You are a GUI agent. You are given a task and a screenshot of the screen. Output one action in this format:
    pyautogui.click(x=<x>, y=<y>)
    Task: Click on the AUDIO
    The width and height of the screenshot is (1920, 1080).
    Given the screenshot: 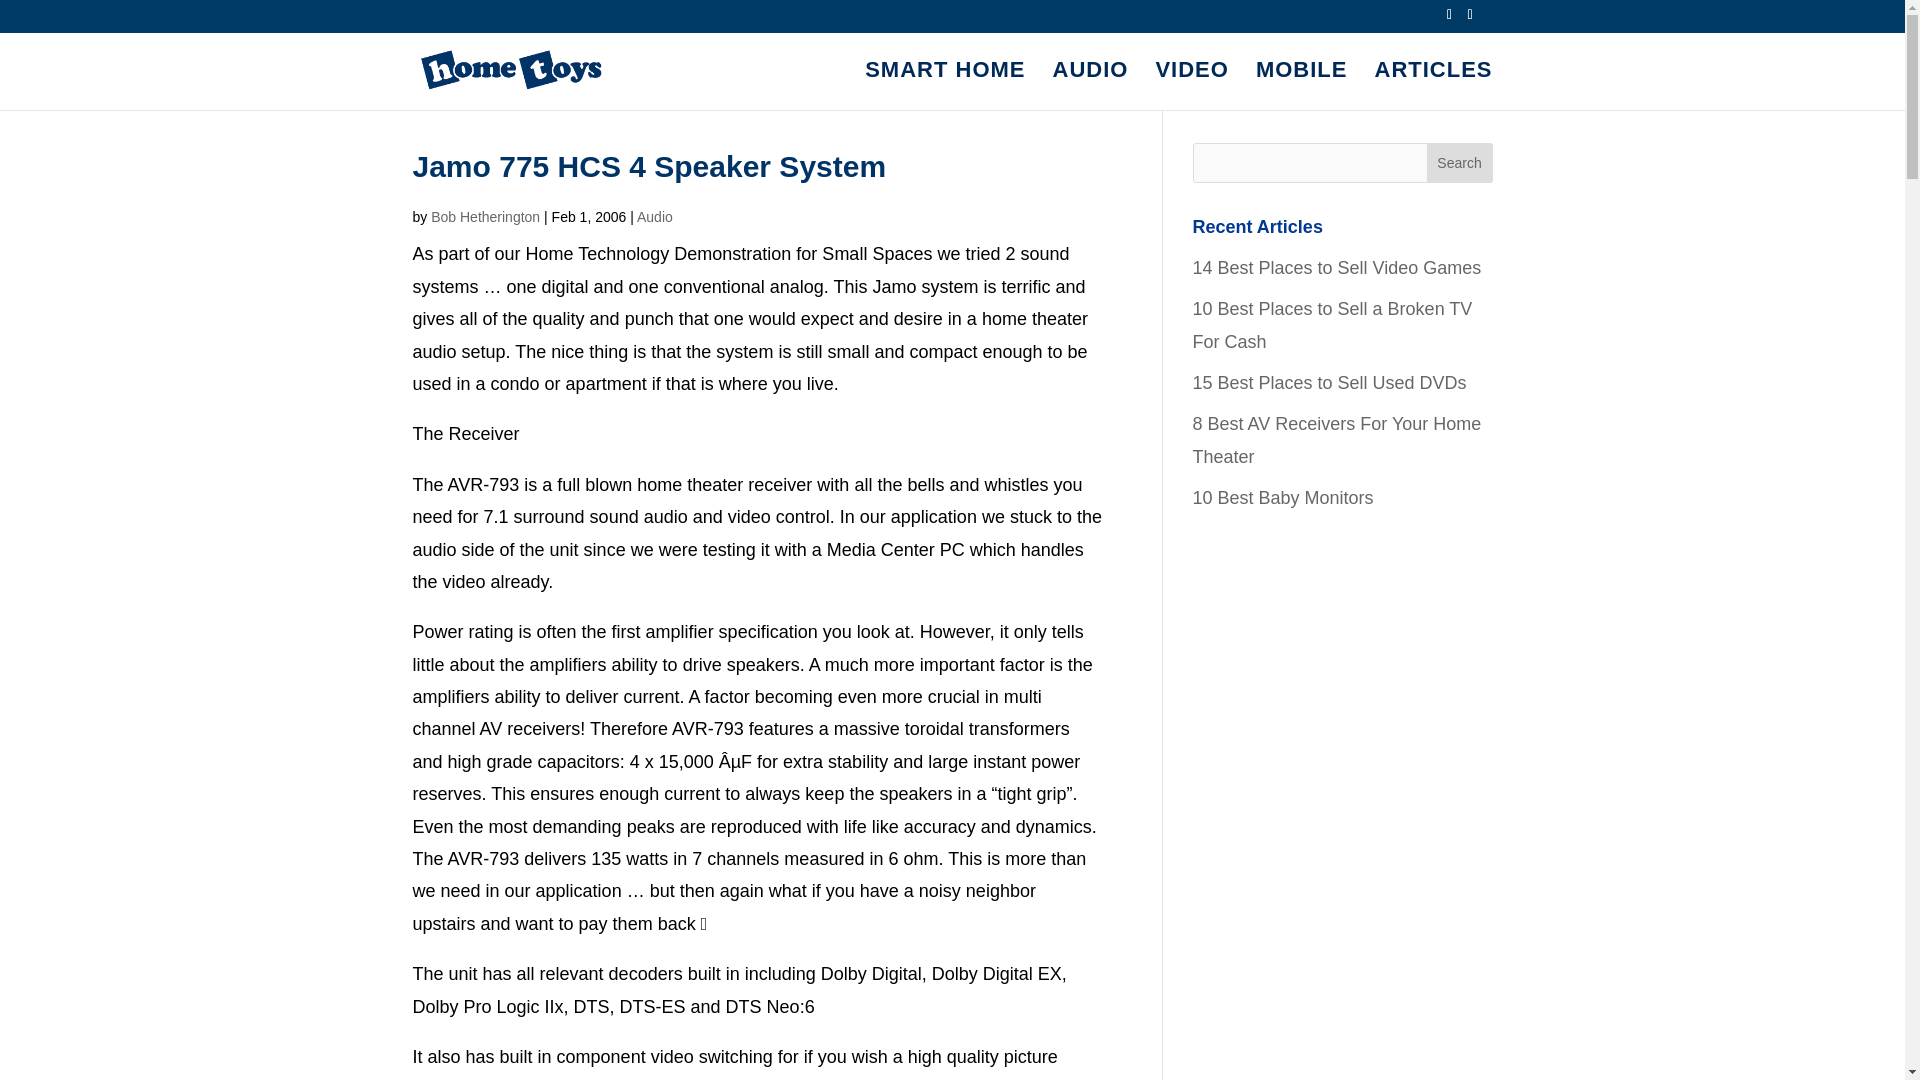 What is the action you would take?
    pyautogui.click(x=1090, y=86)
    